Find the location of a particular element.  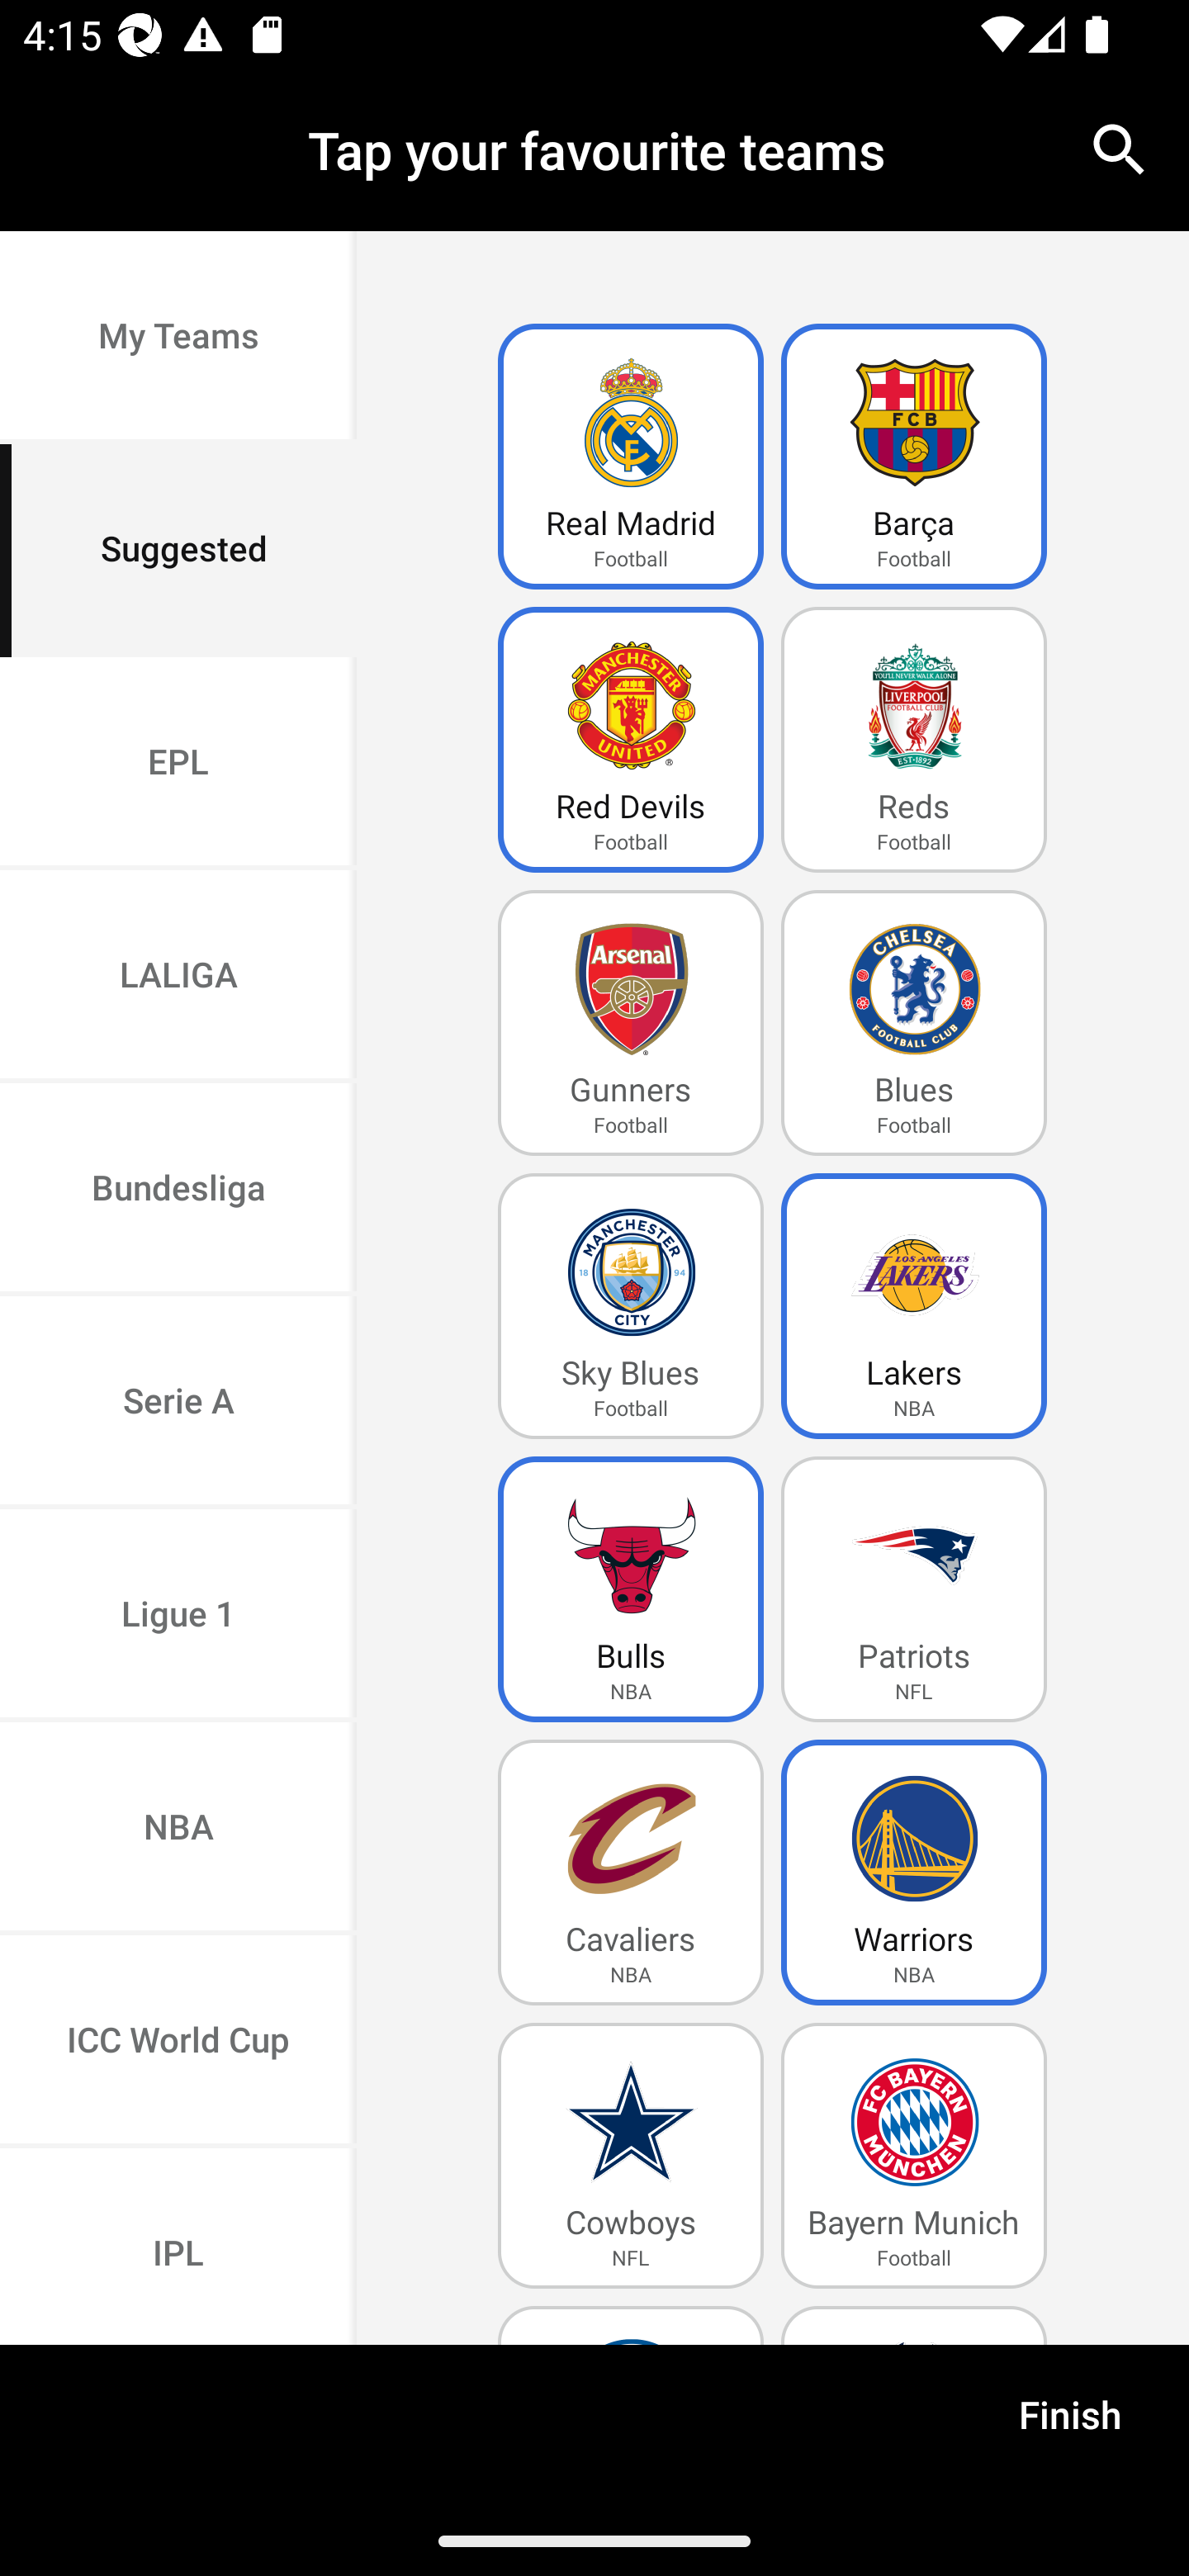

My Teams is located at coordinates (178, 339).